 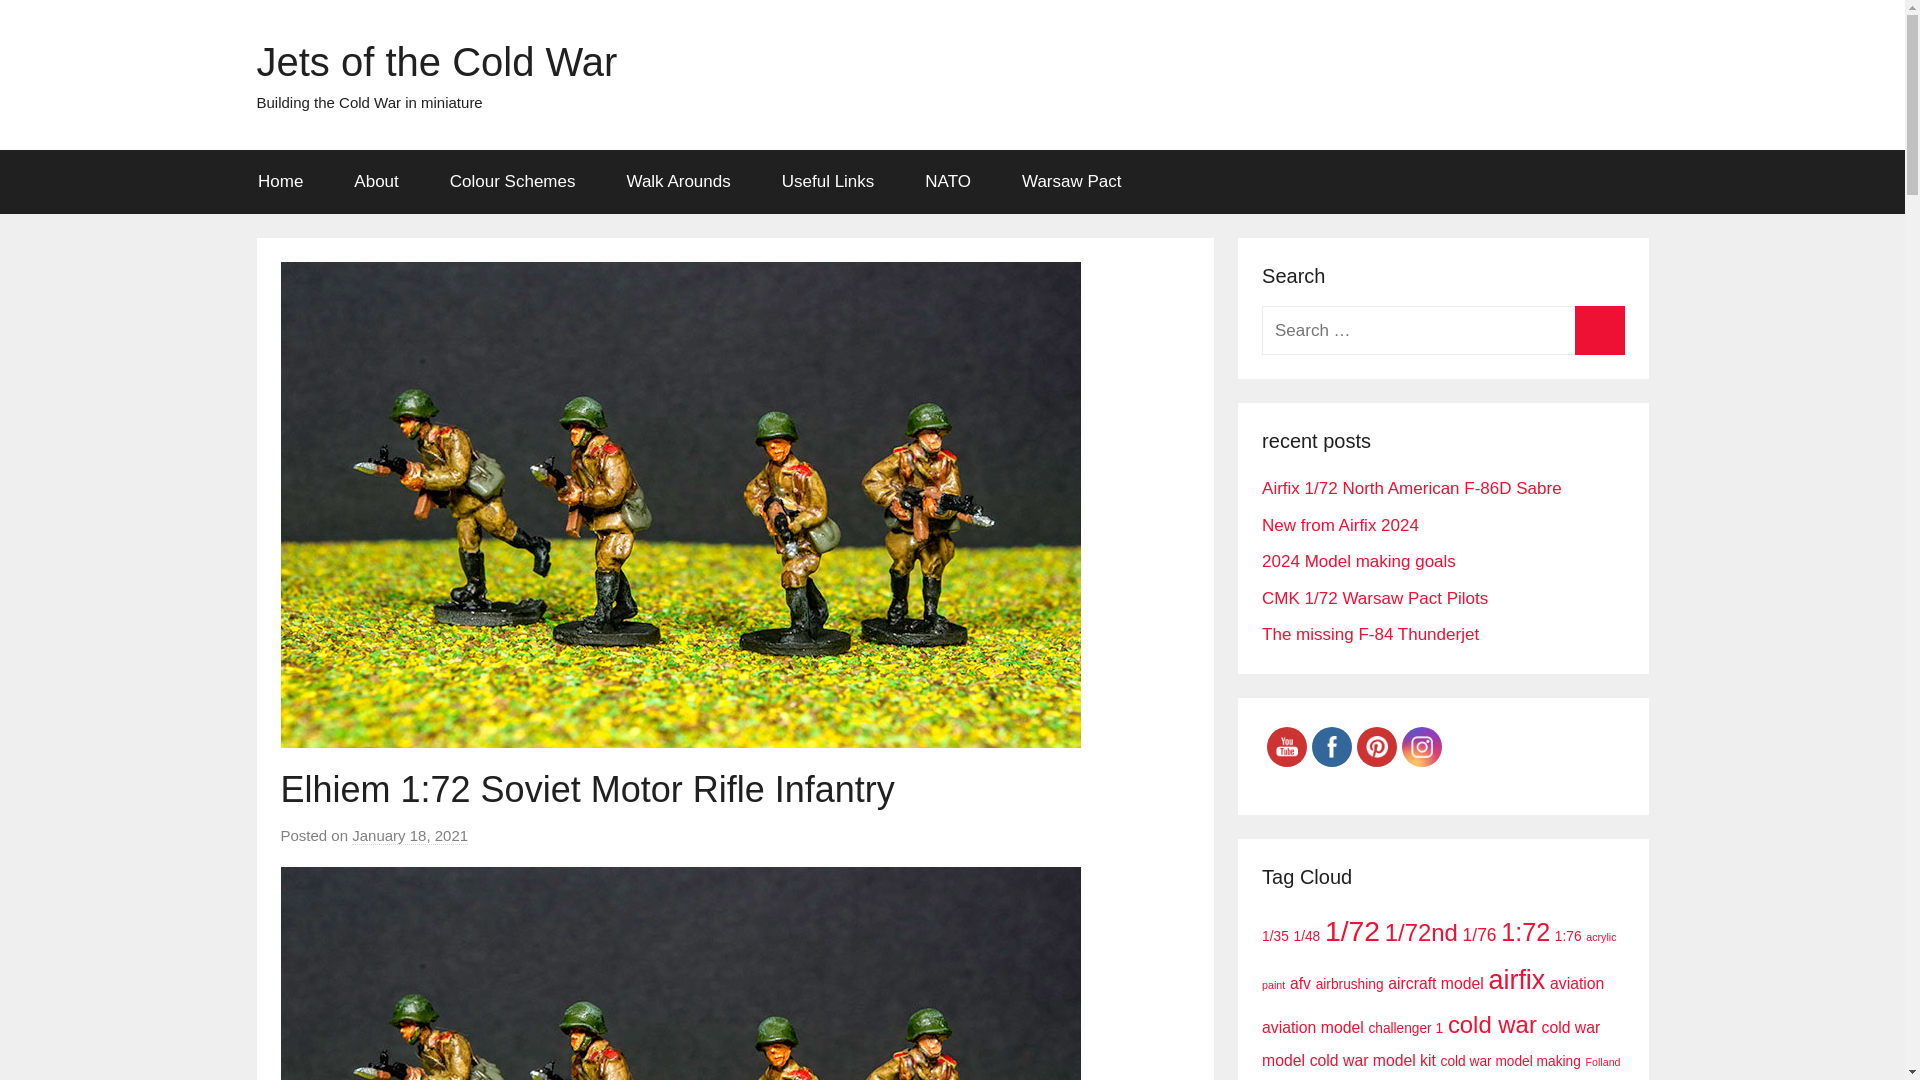 I want to click on NATO, so click(x=948, y=182).